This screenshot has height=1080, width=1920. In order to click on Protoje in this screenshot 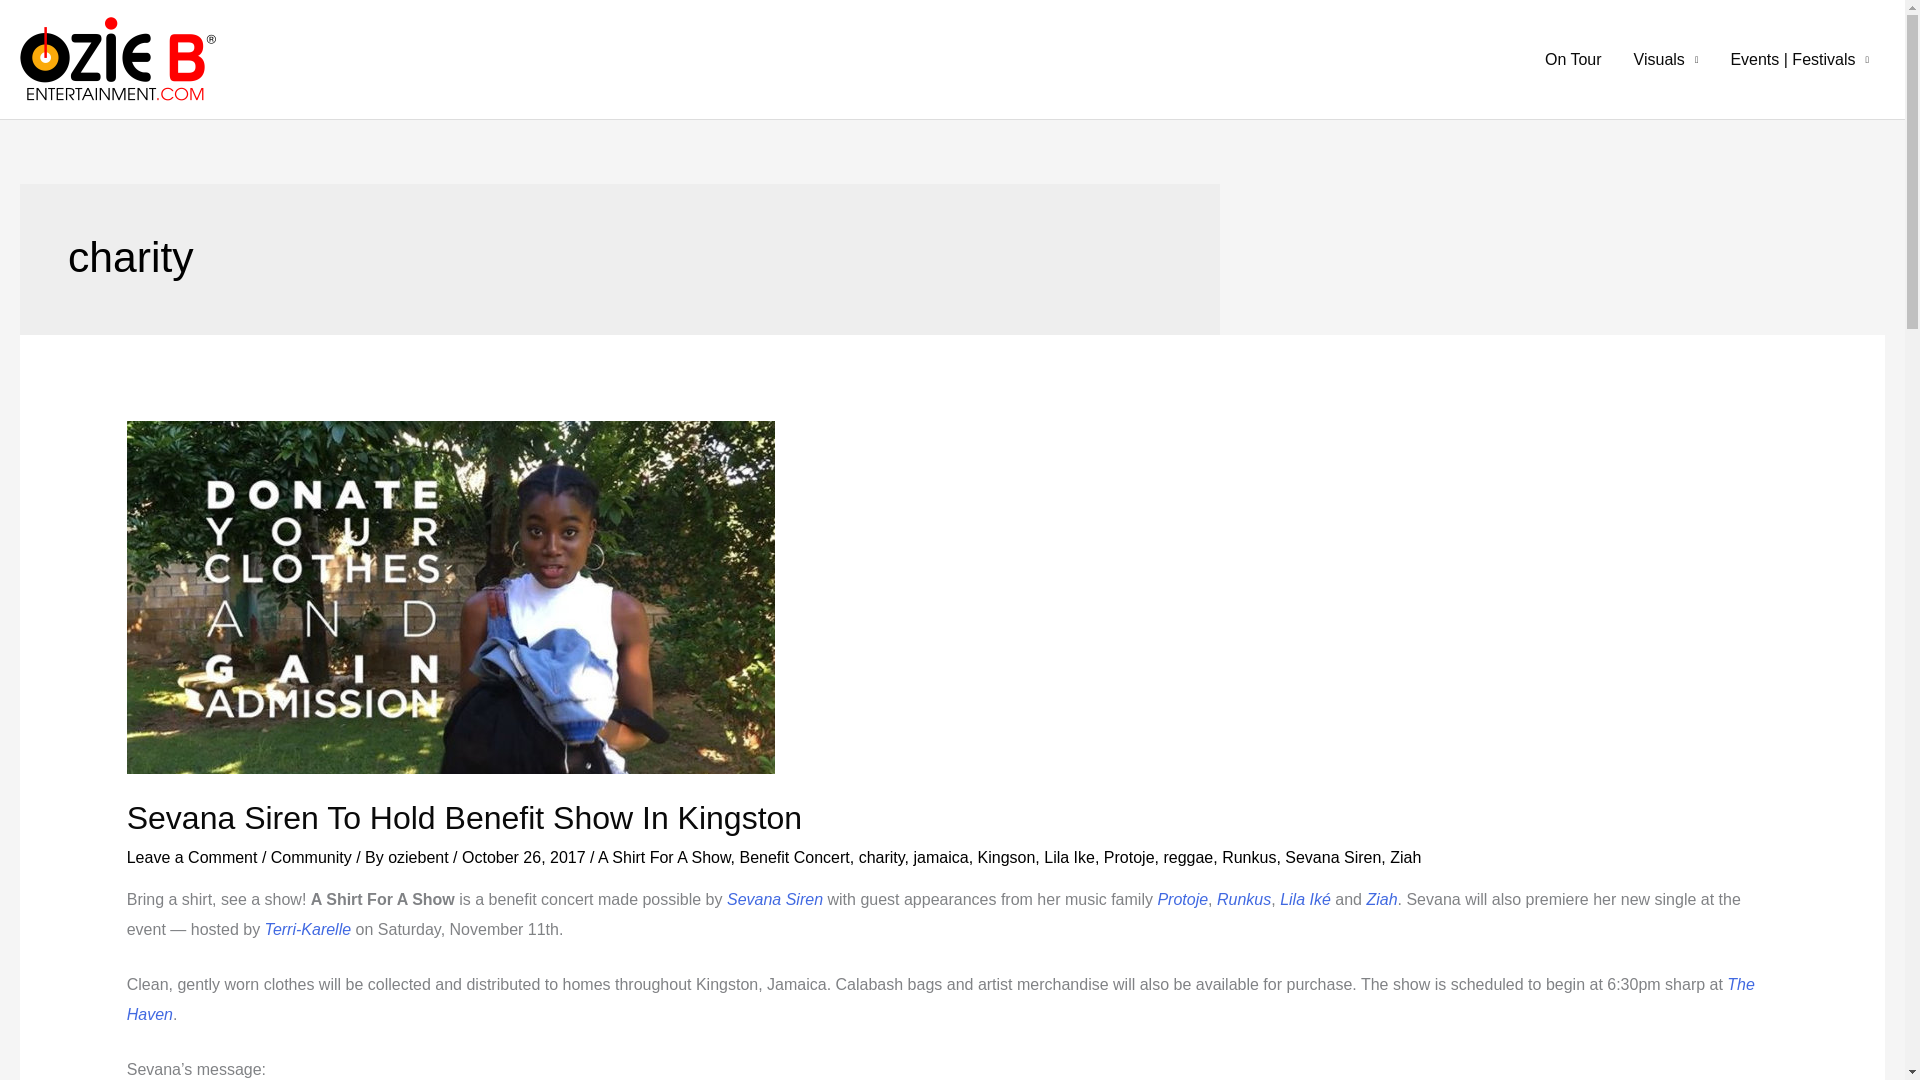, I will do `click(1130, 857)`.